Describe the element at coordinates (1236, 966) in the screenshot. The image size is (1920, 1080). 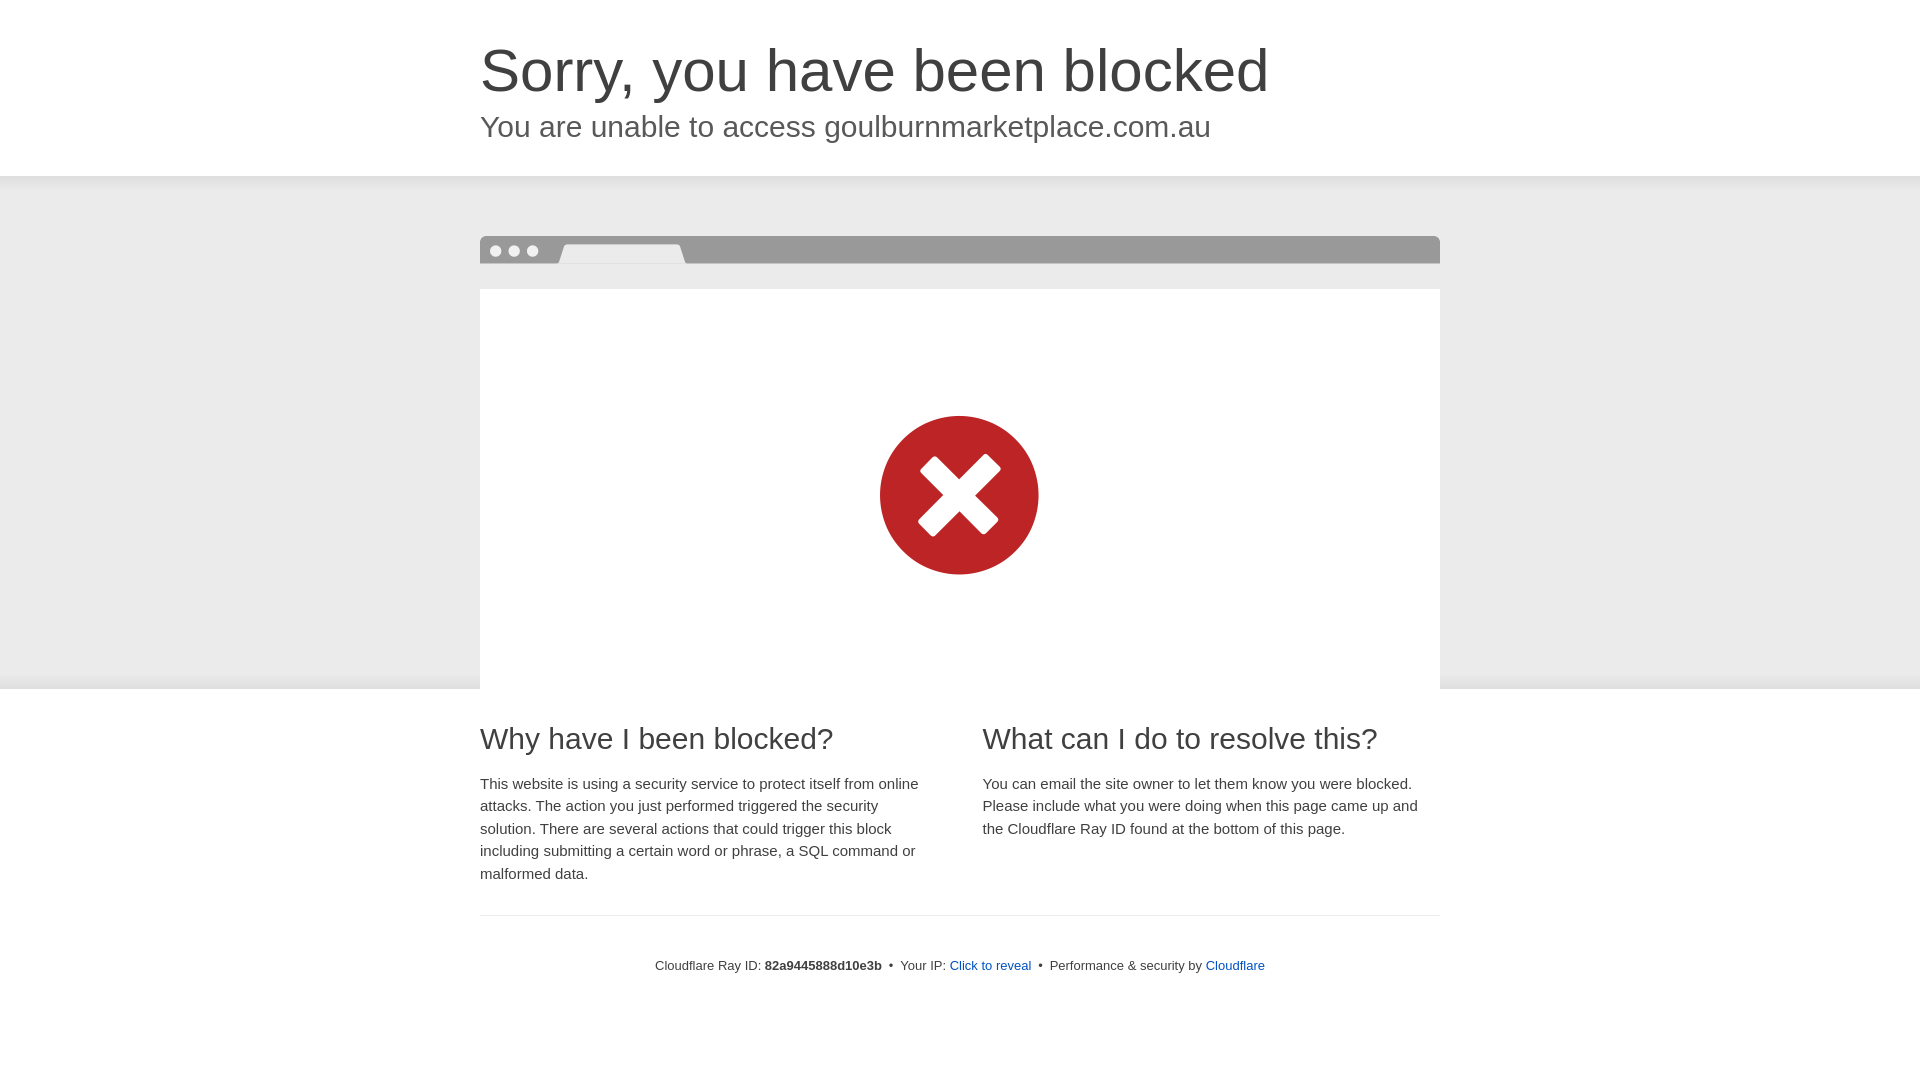
I see `Cloudflare` at that location.